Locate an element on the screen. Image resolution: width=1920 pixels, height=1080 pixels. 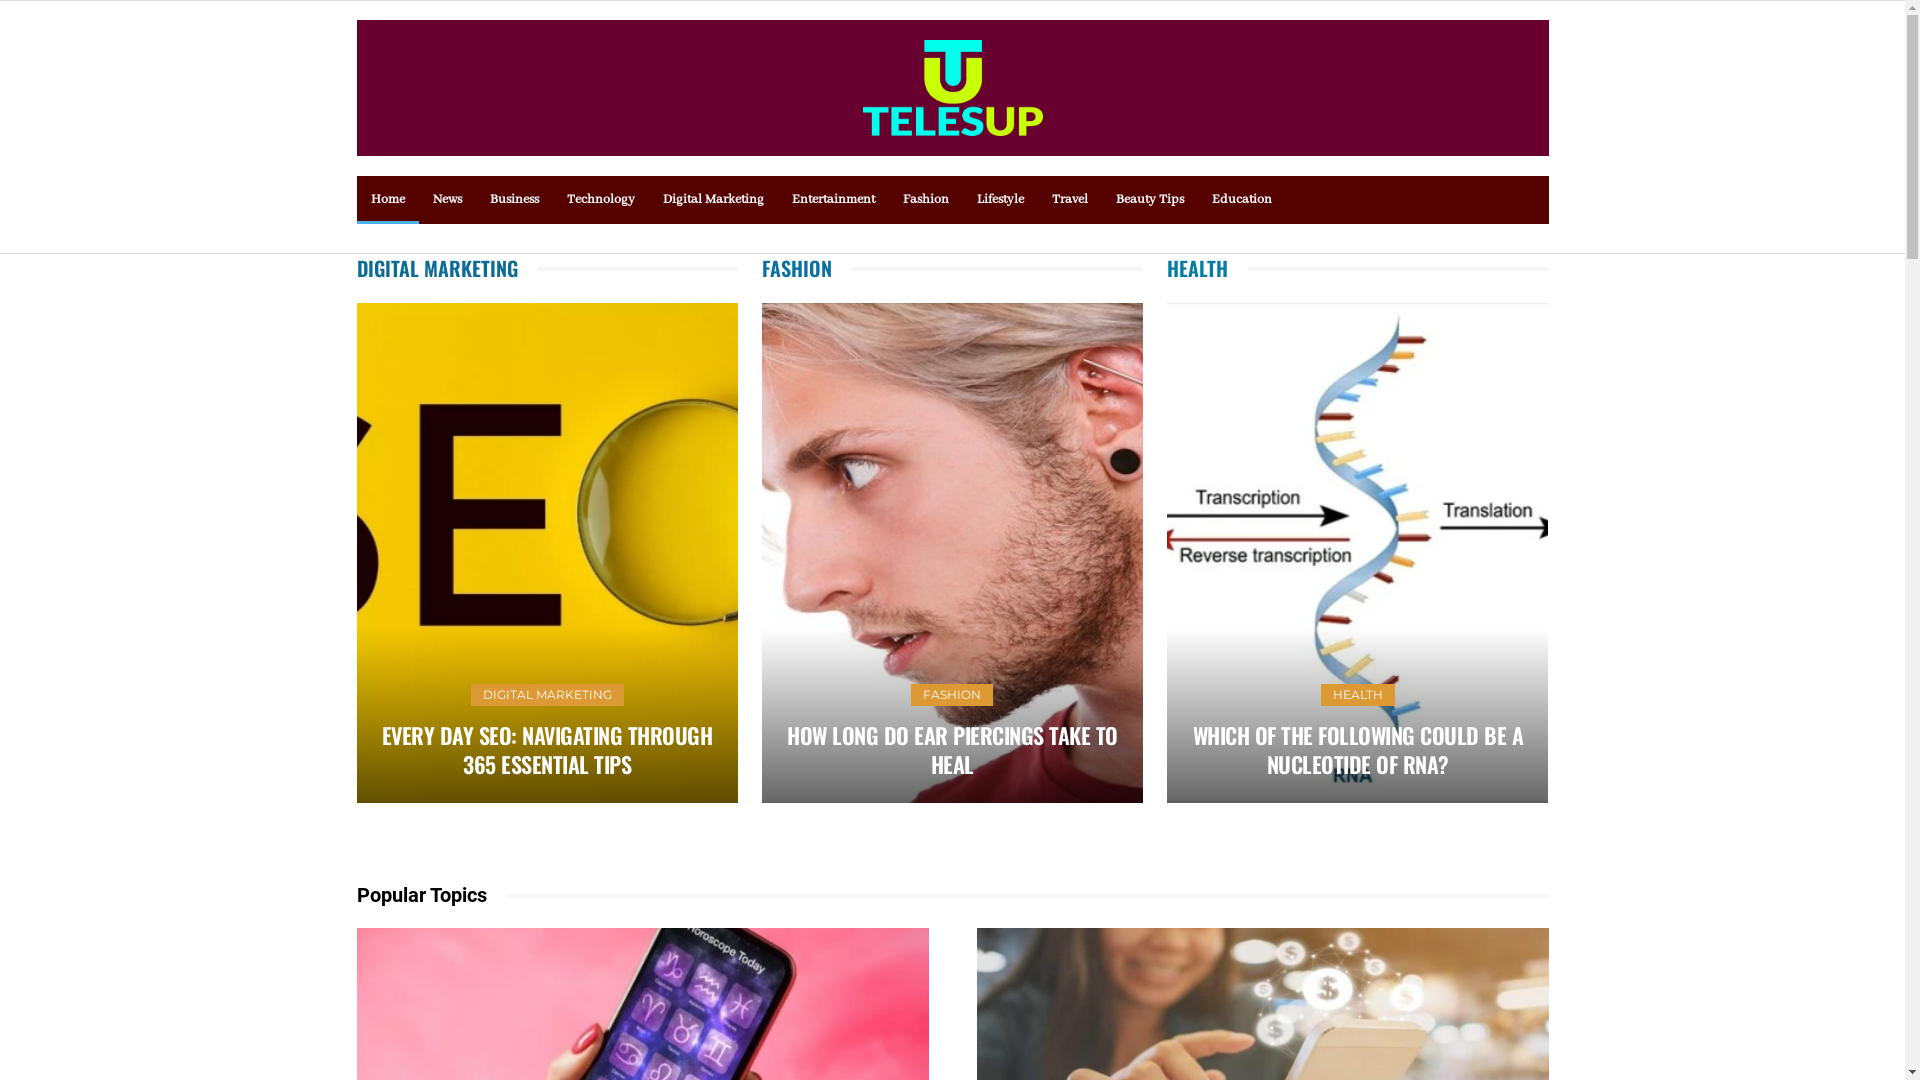
Digital Marketing is located at coordinates (712, 200).